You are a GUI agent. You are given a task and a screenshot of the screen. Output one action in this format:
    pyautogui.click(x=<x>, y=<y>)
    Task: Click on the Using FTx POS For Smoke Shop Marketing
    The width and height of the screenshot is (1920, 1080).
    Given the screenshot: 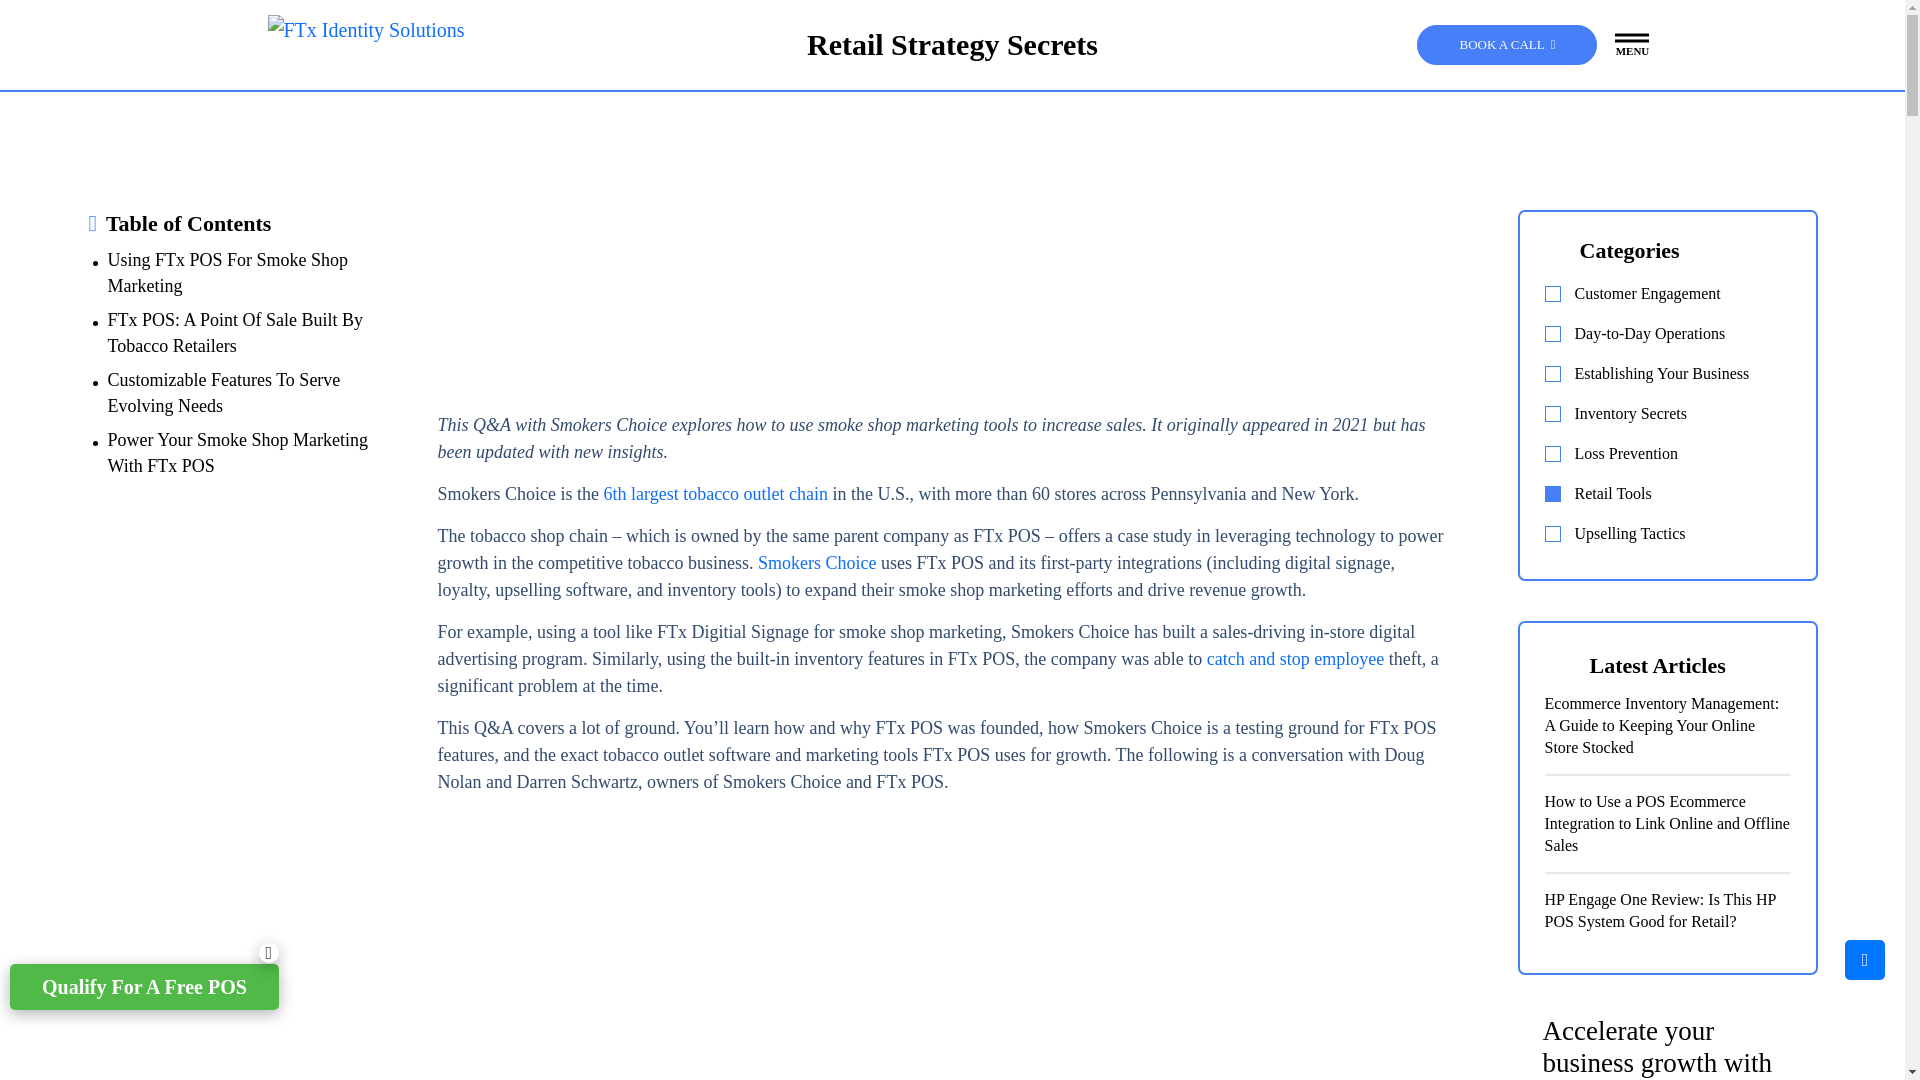 What is the action you would take?
    pyautogui.click(x=252, y=276)
    